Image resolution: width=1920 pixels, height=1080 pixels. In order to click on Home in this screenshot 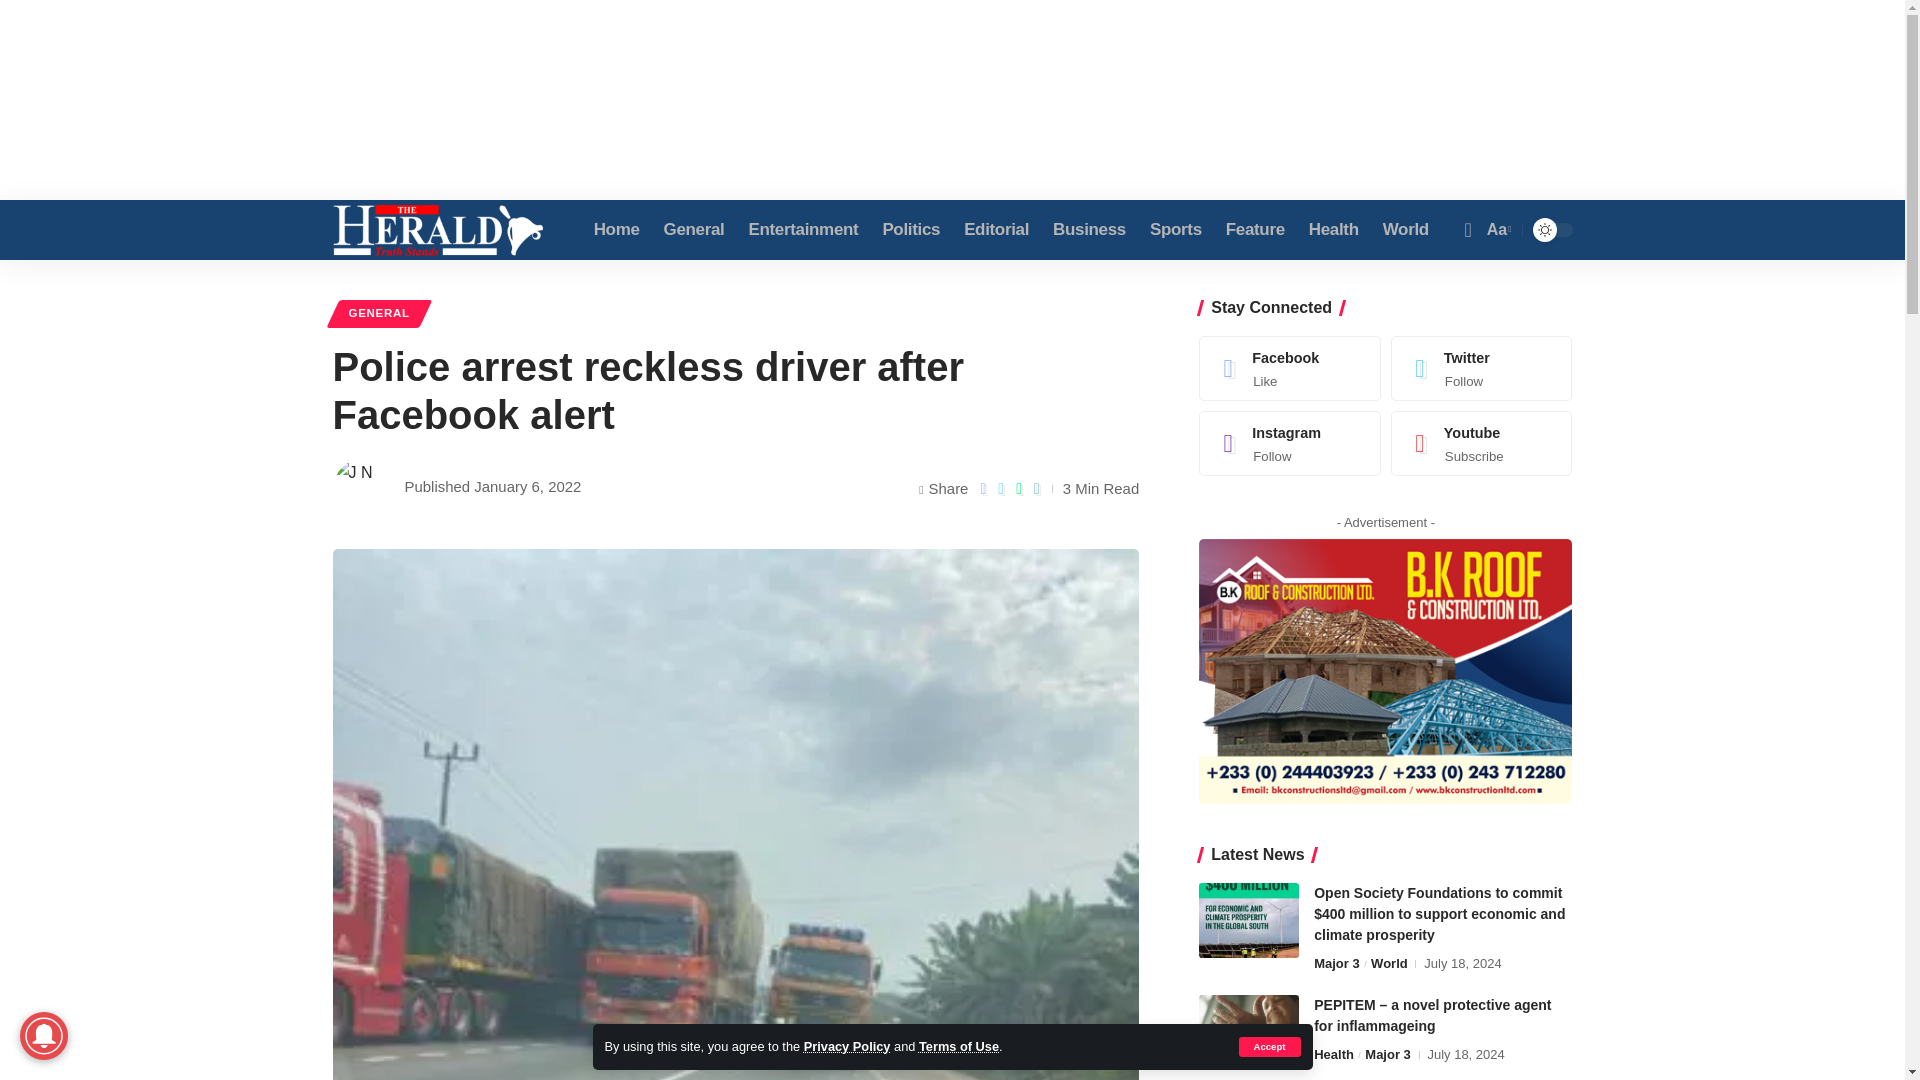, I will do `click(616, 230)`.